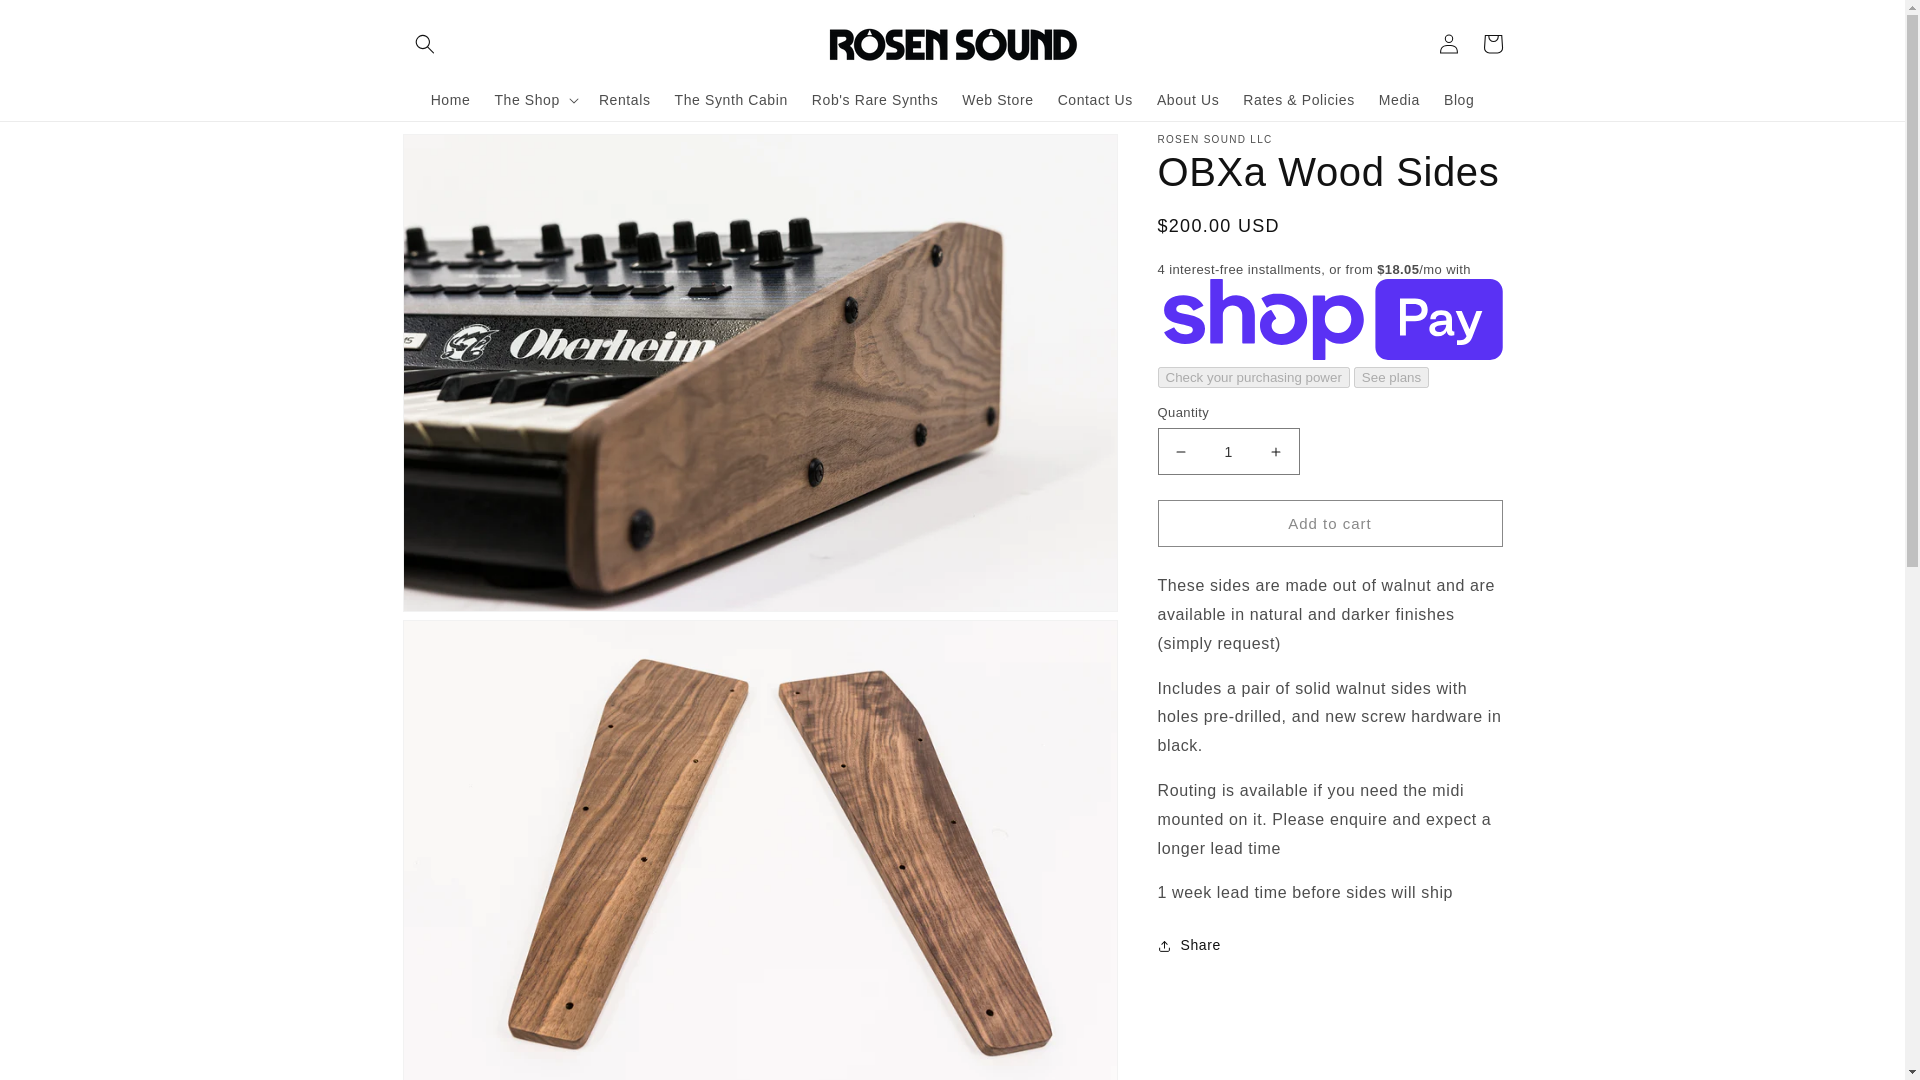 The image size is (1920, 1080). What do you see at coordinates (450, 98) in the screenshot?
I see `Home` at bounding box center [450, 98].